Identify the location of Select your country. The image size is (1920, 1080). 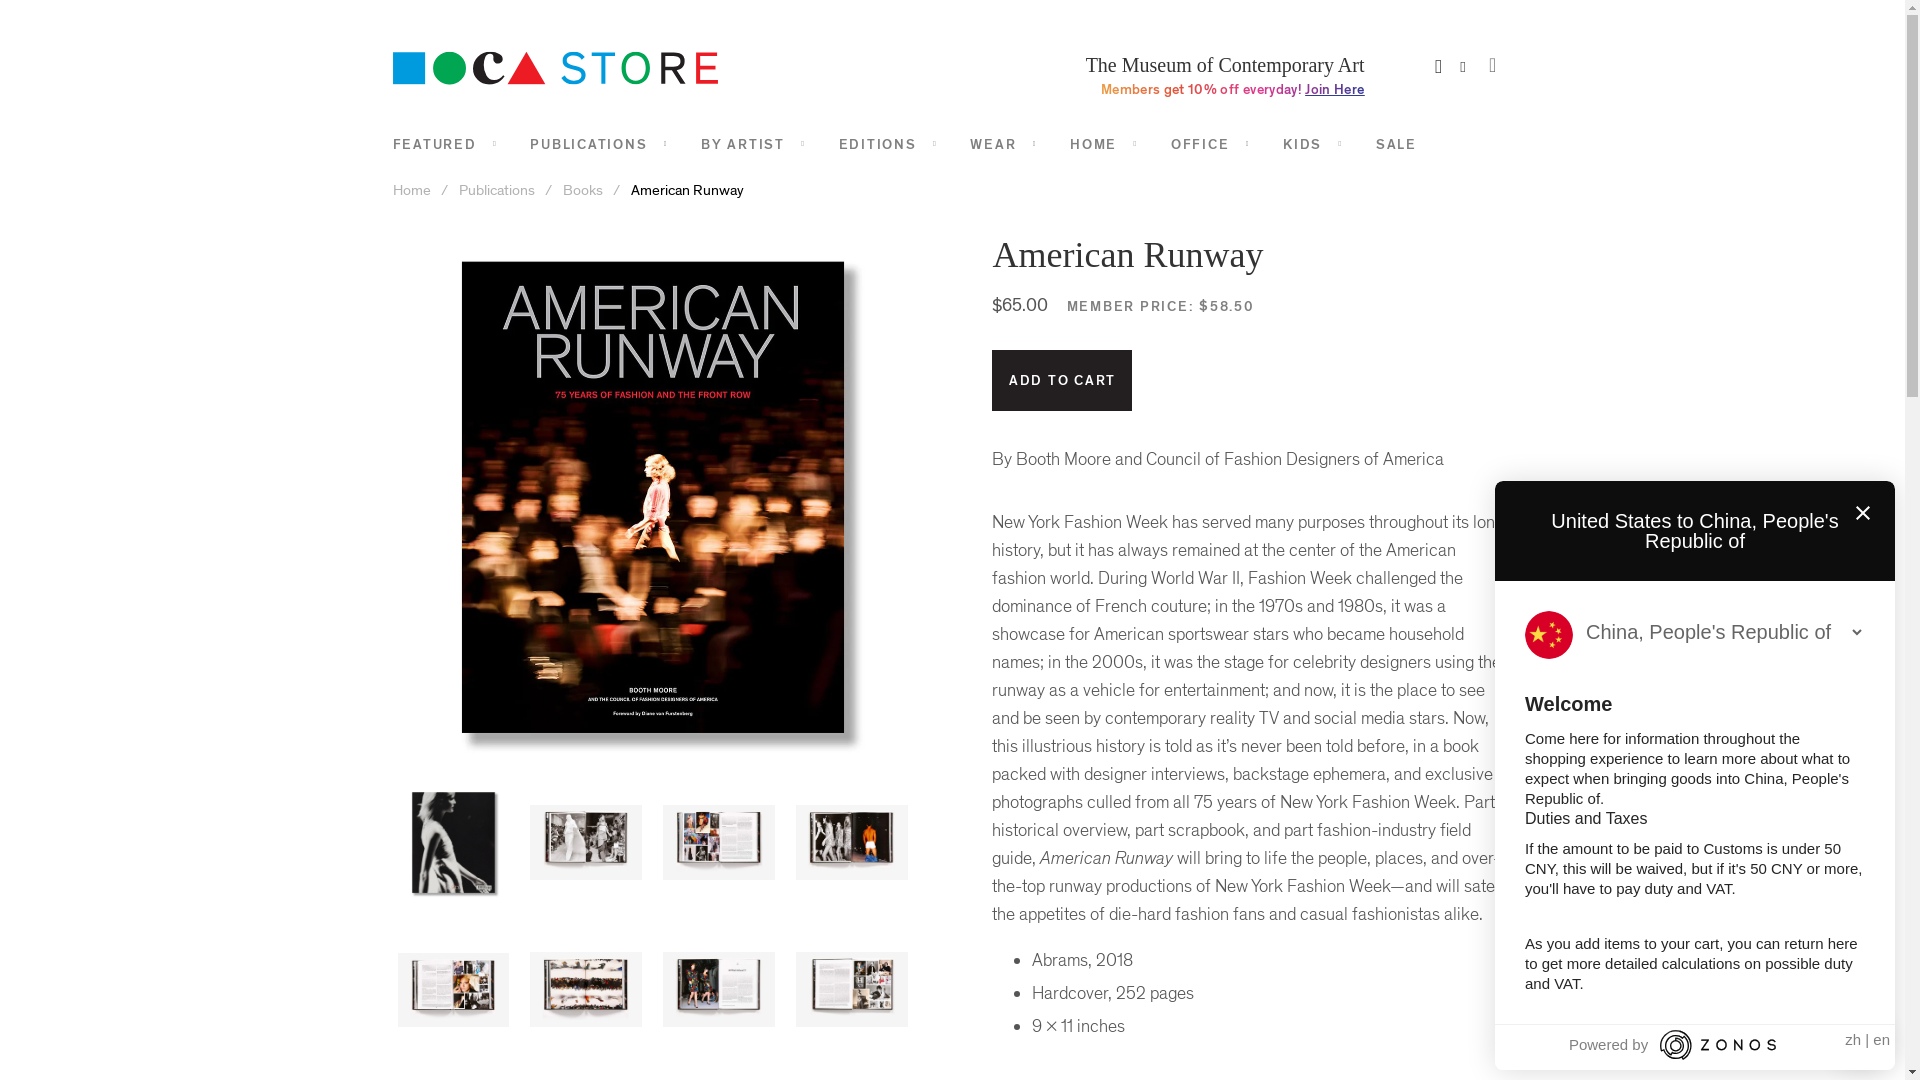
(1723, 632).